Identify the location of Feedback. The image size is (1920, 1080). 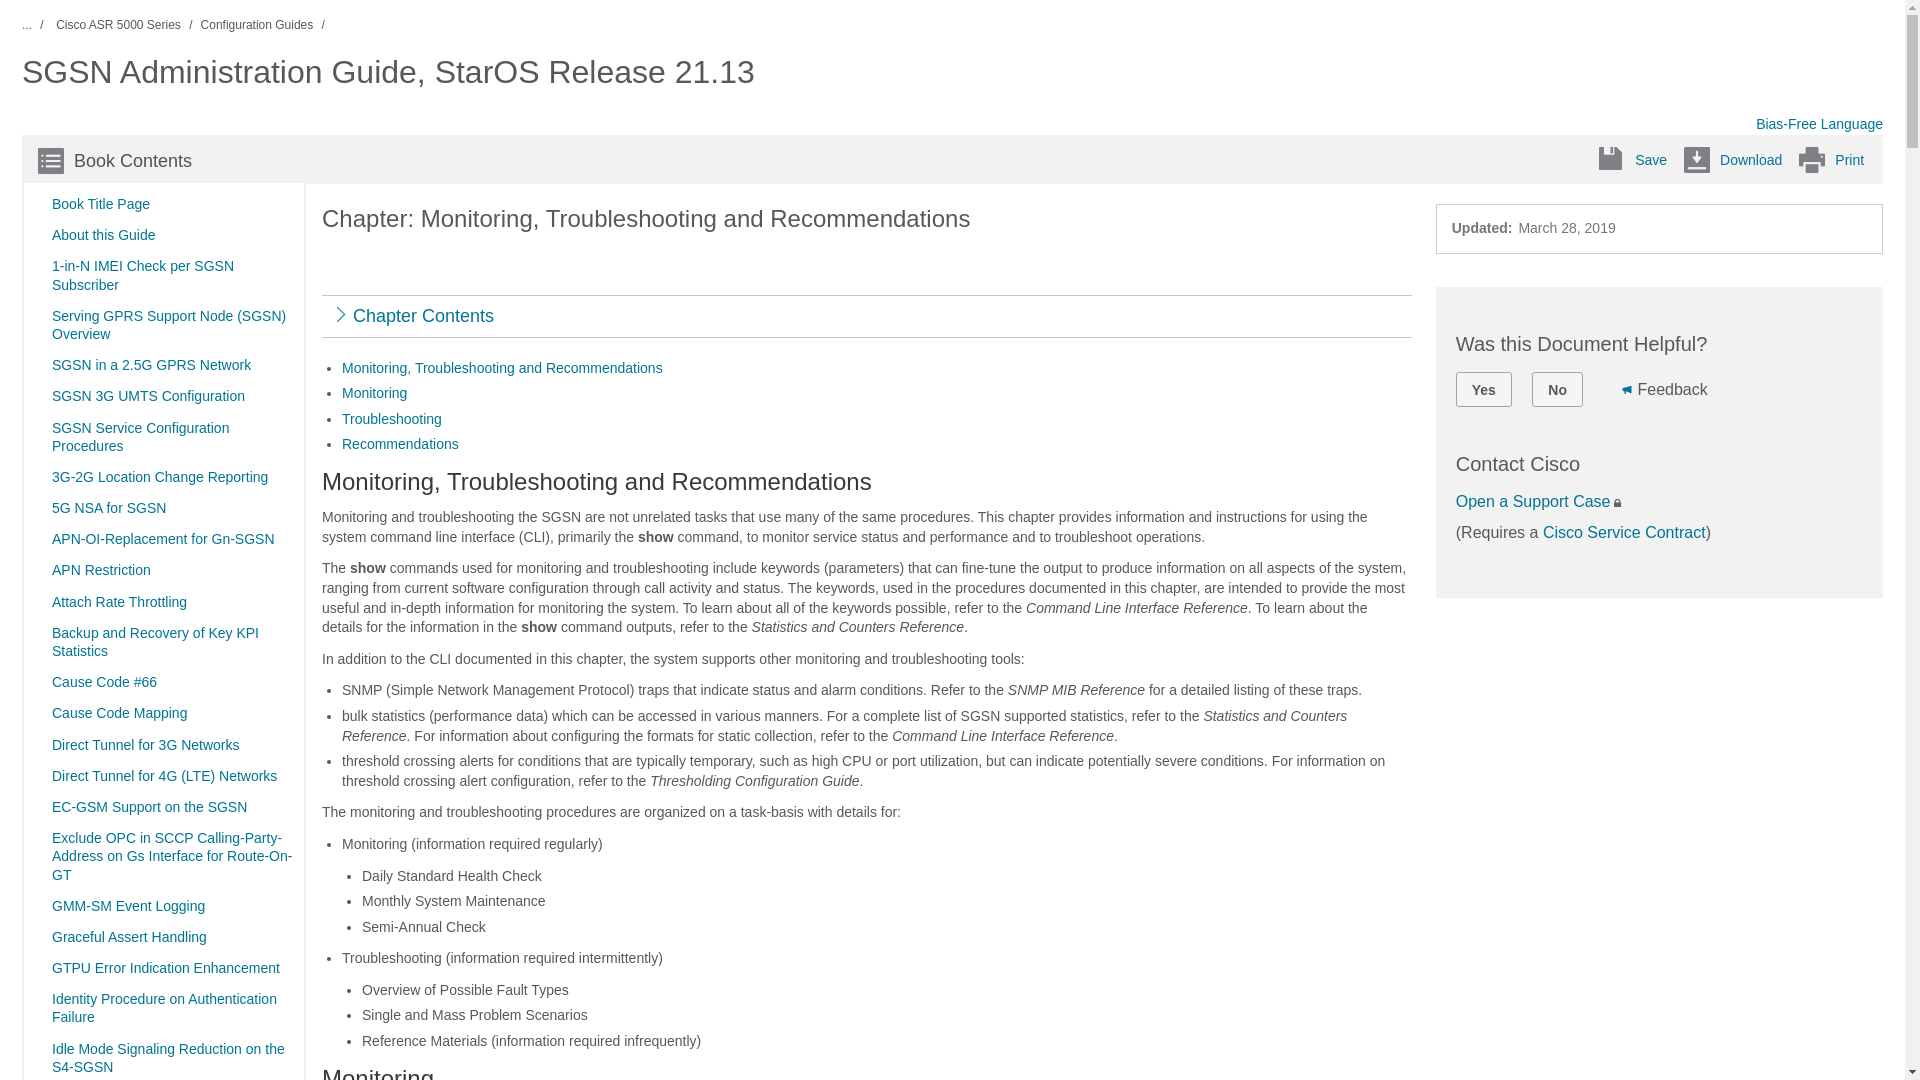
(1627, 389).